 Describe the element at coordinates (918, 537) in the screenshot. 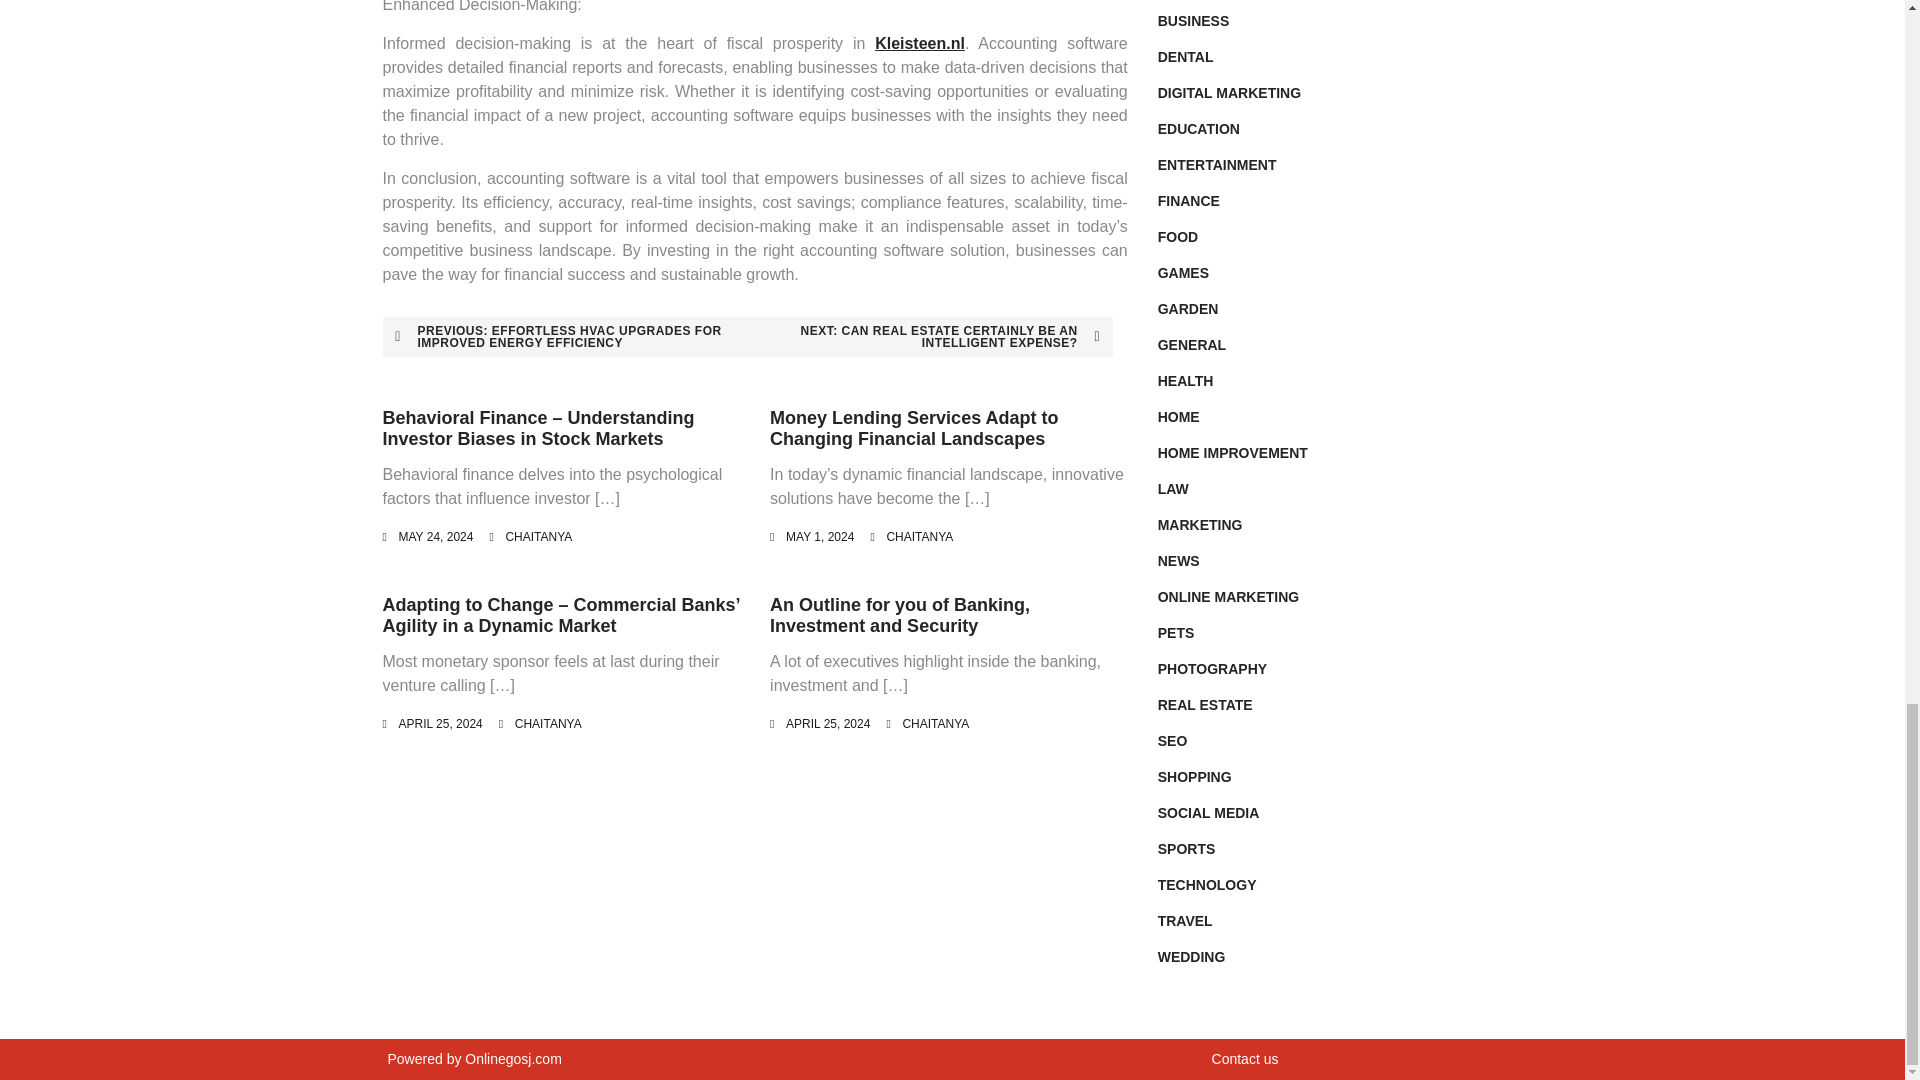

I see `CHAITANYA` at that location.